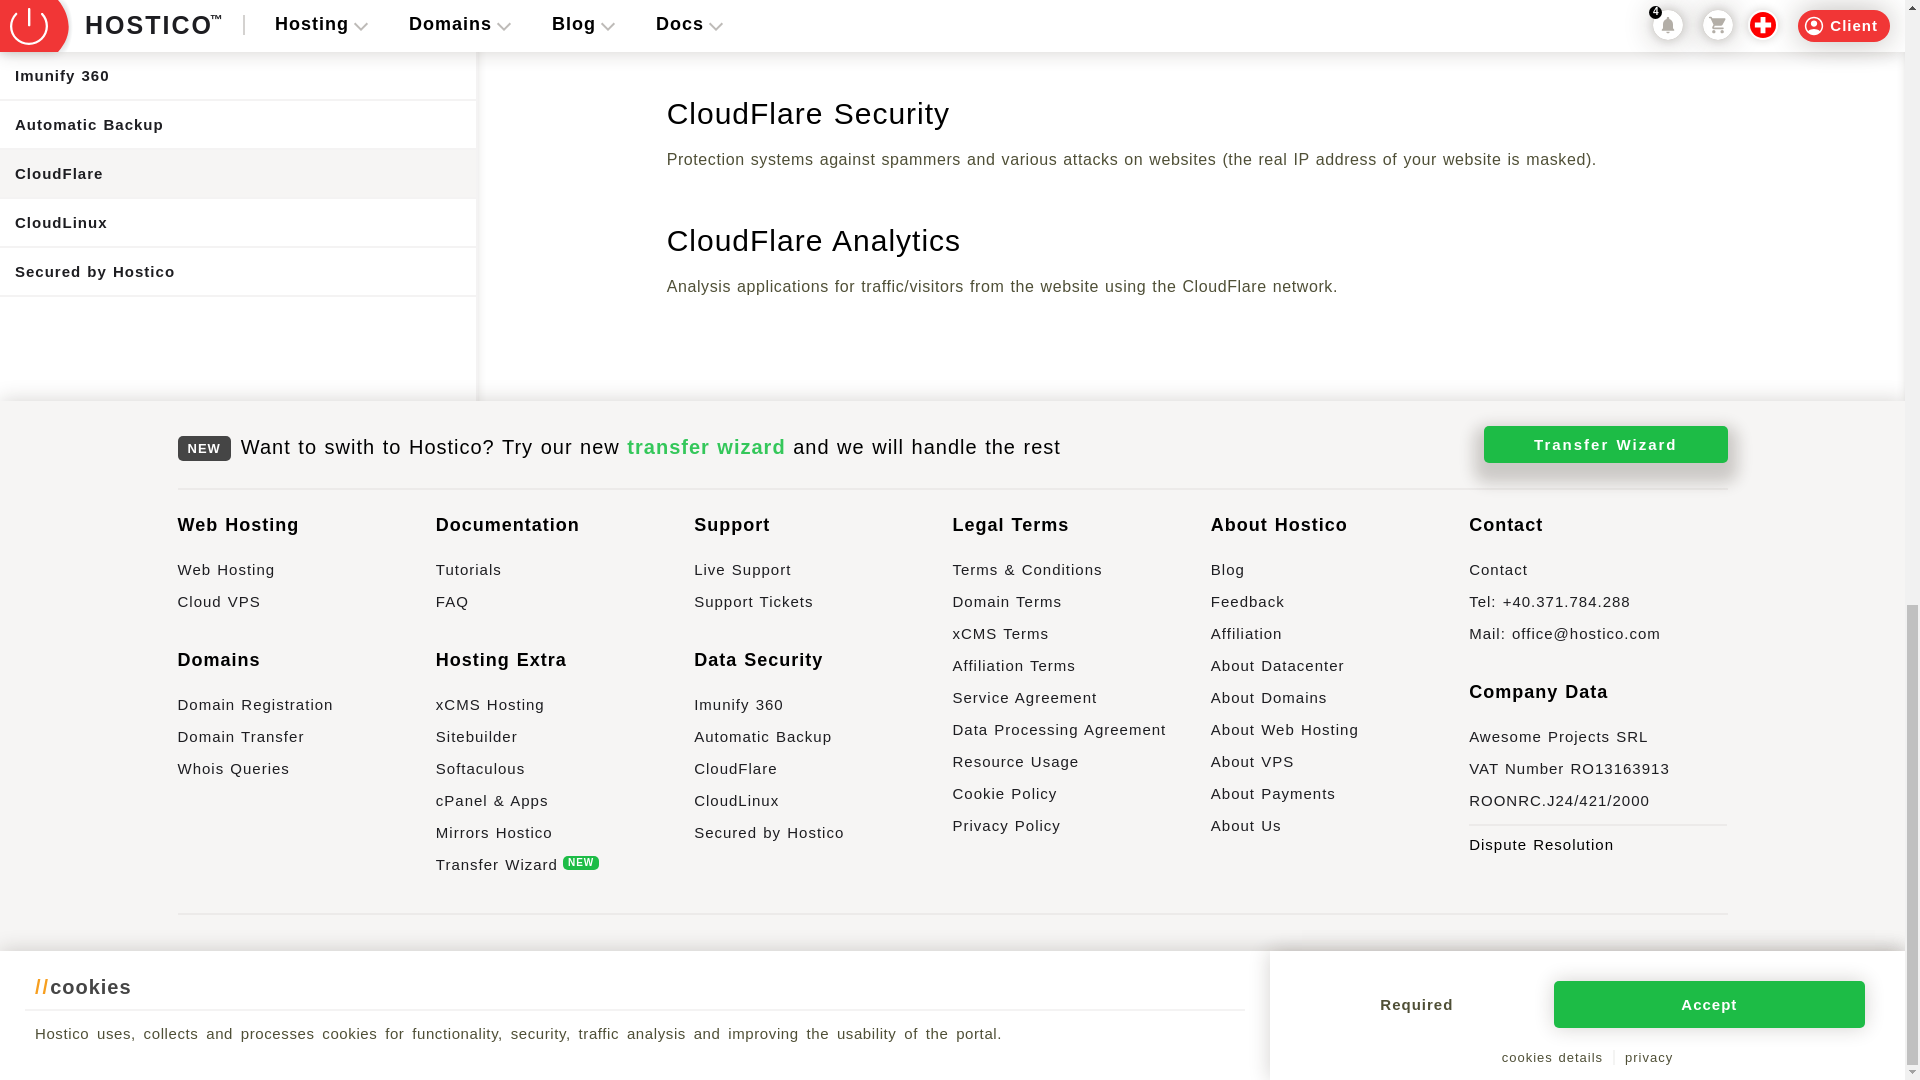 The image size is (1920, 1080). Describe the element at coordinates (306, 576) in the screenshot. I see `Web Hosting` at that location.